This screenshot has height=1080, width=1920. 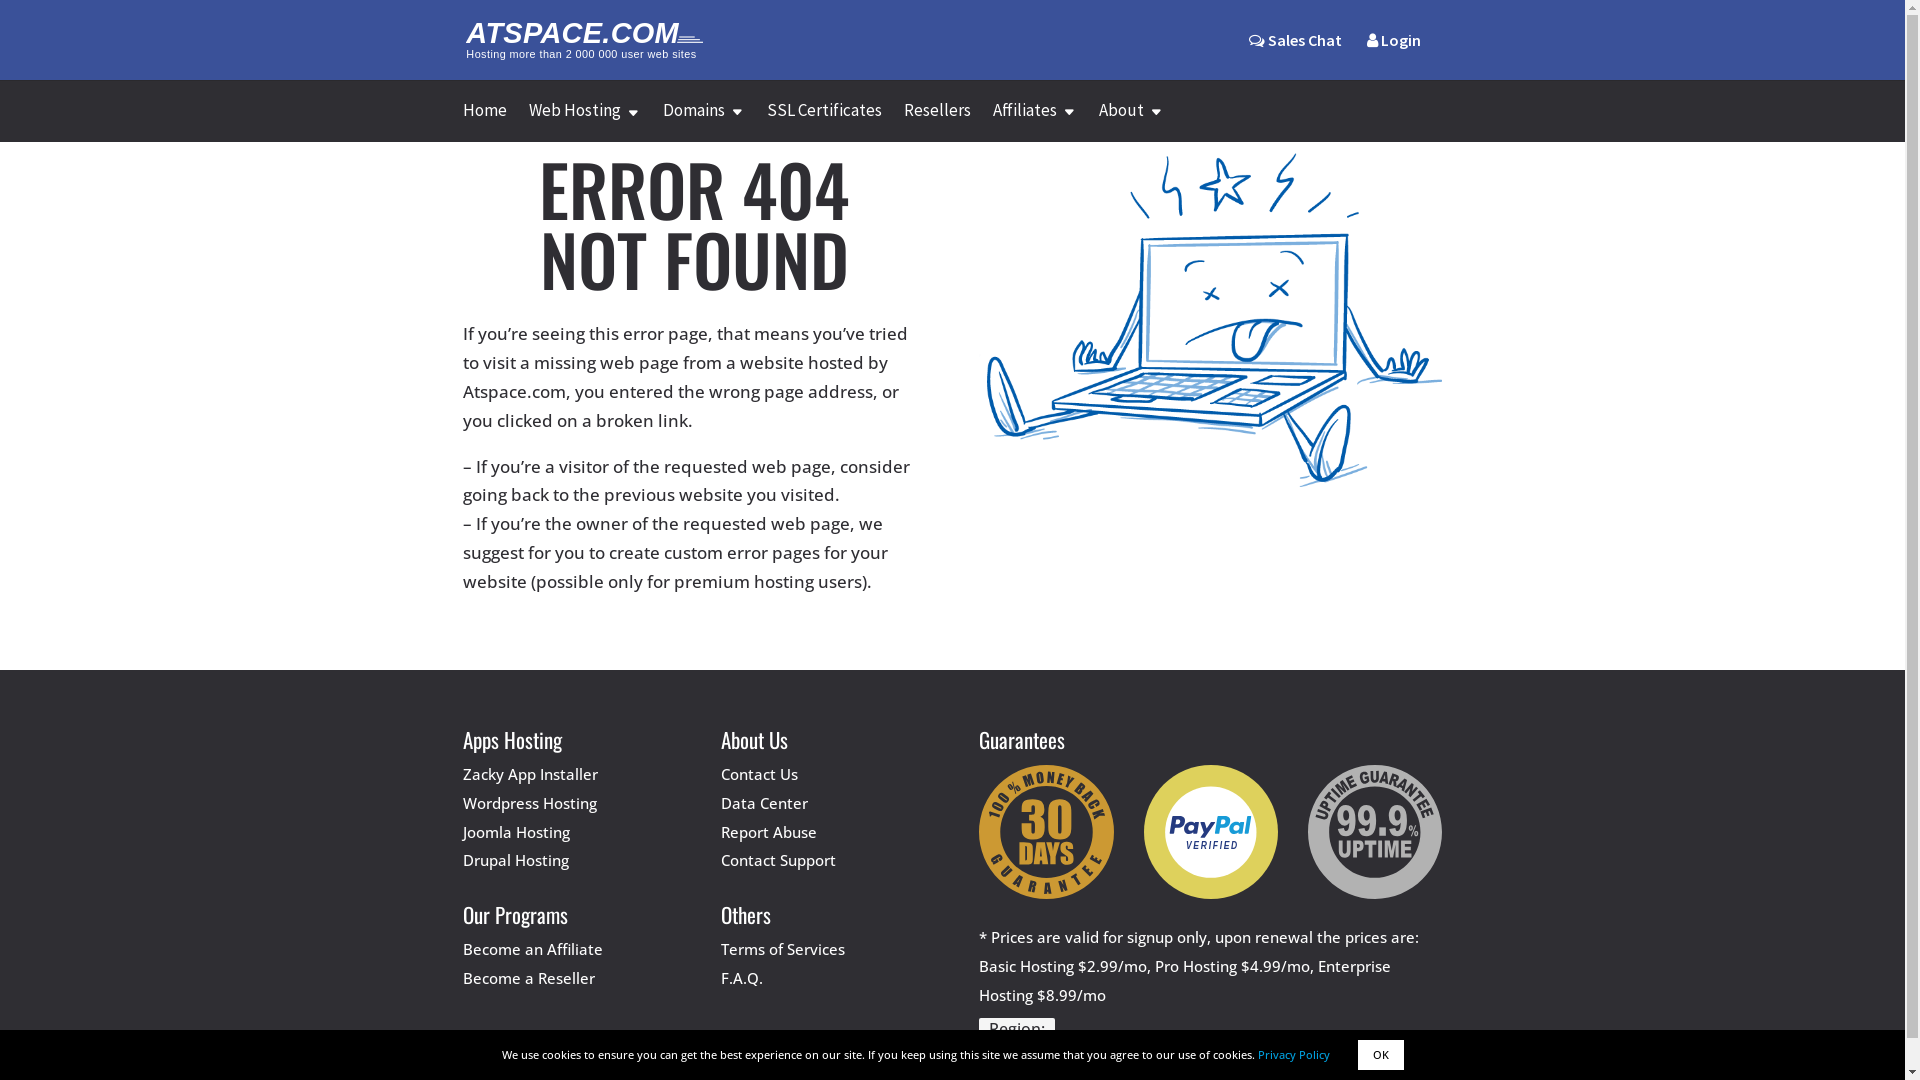 What do you see at coordinates (528, 978) in the screenshot?
I see `Become a Reseller` at bounding box center [528, 978].